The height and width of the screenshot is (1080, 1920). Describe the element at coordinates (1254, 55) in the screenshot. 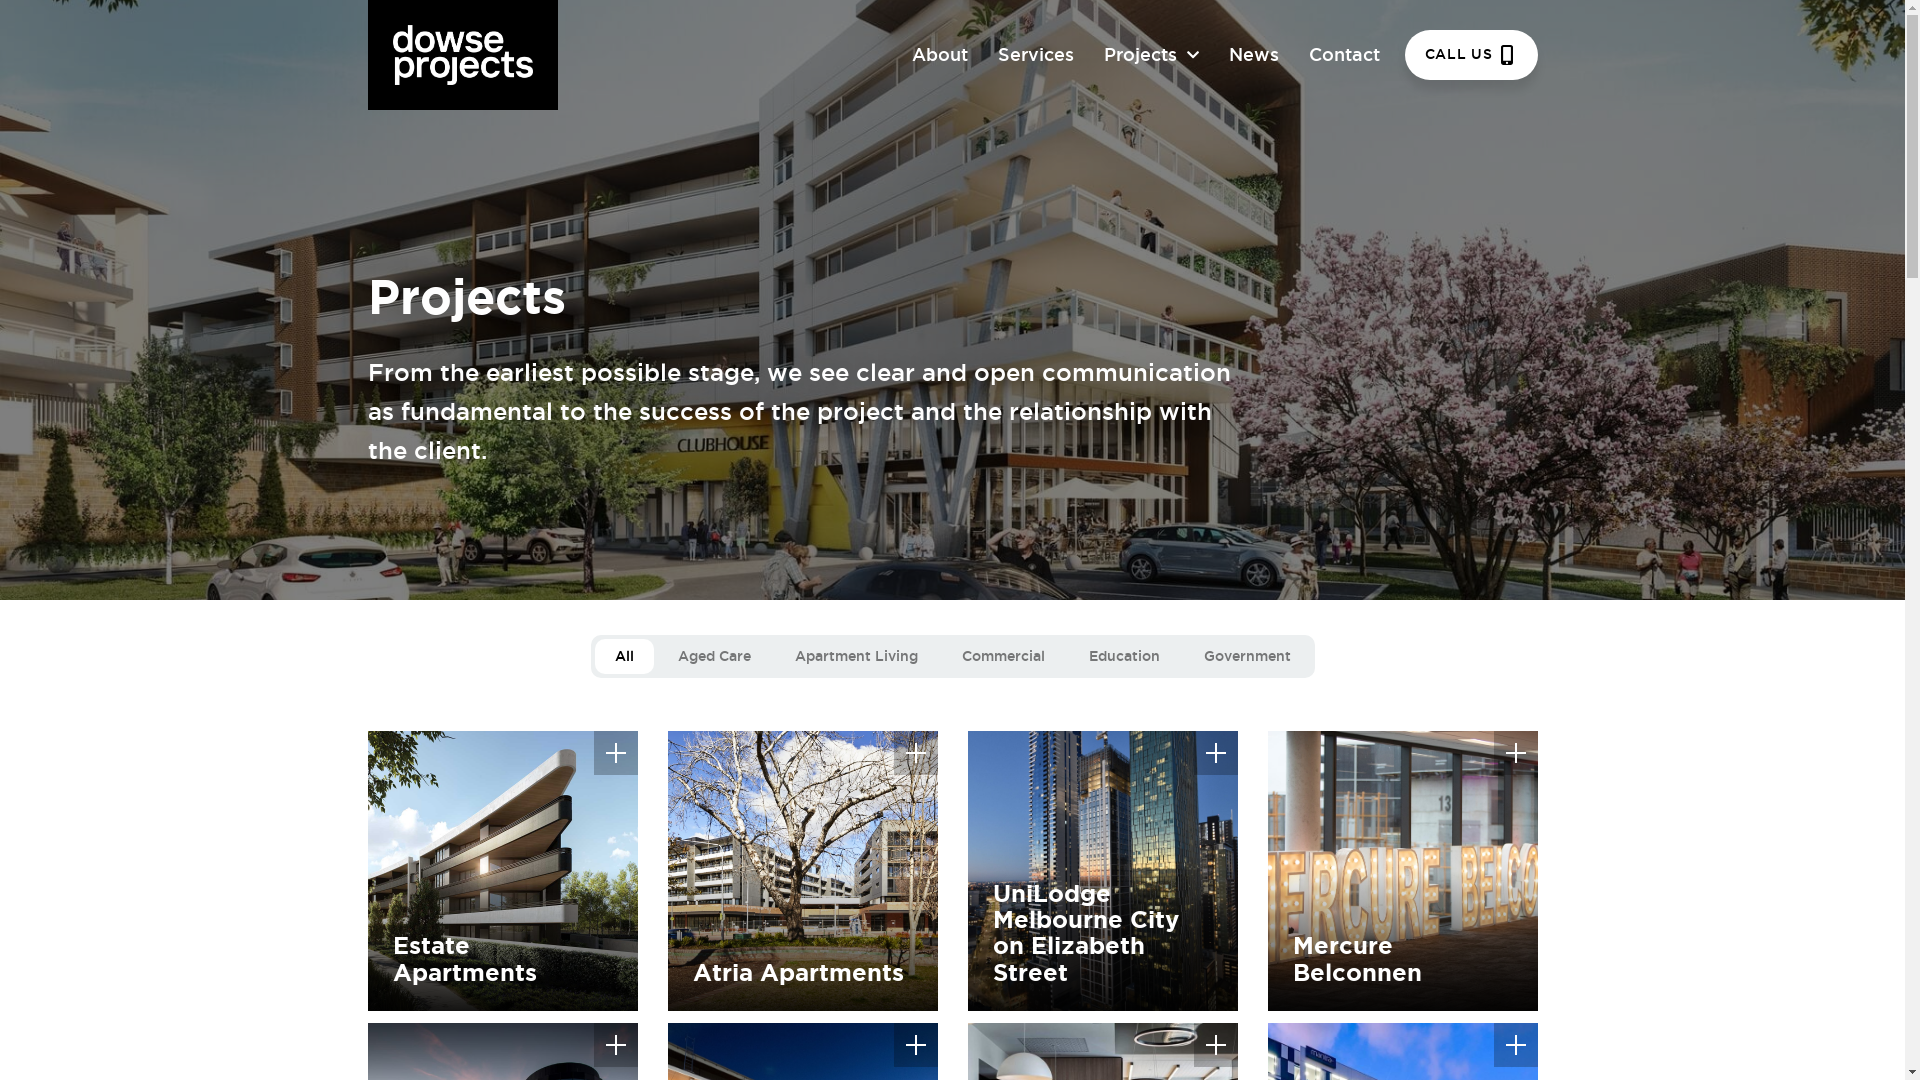

I see `News` at that location.